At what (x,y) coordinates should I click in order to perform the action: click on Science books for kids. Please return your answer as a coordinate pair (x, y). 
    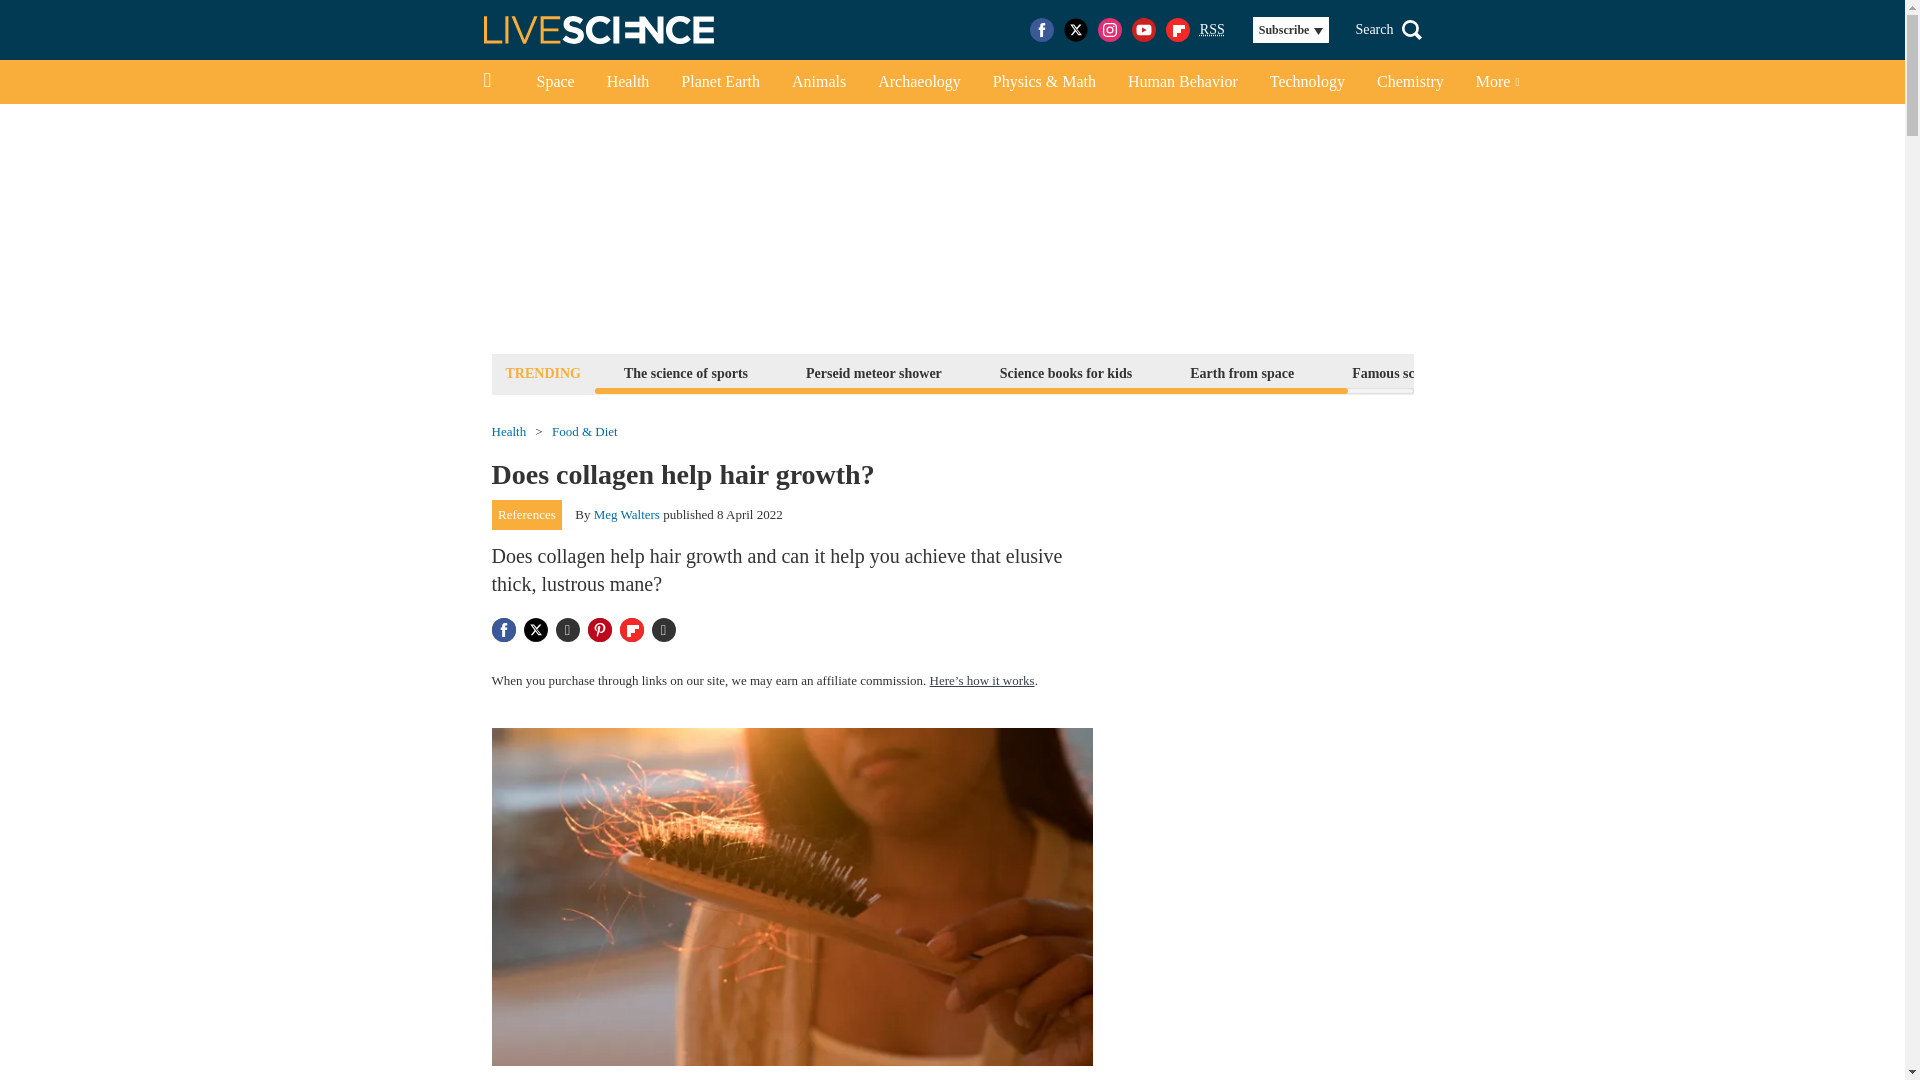
    Looking at the image, I should click on (1065, 372).